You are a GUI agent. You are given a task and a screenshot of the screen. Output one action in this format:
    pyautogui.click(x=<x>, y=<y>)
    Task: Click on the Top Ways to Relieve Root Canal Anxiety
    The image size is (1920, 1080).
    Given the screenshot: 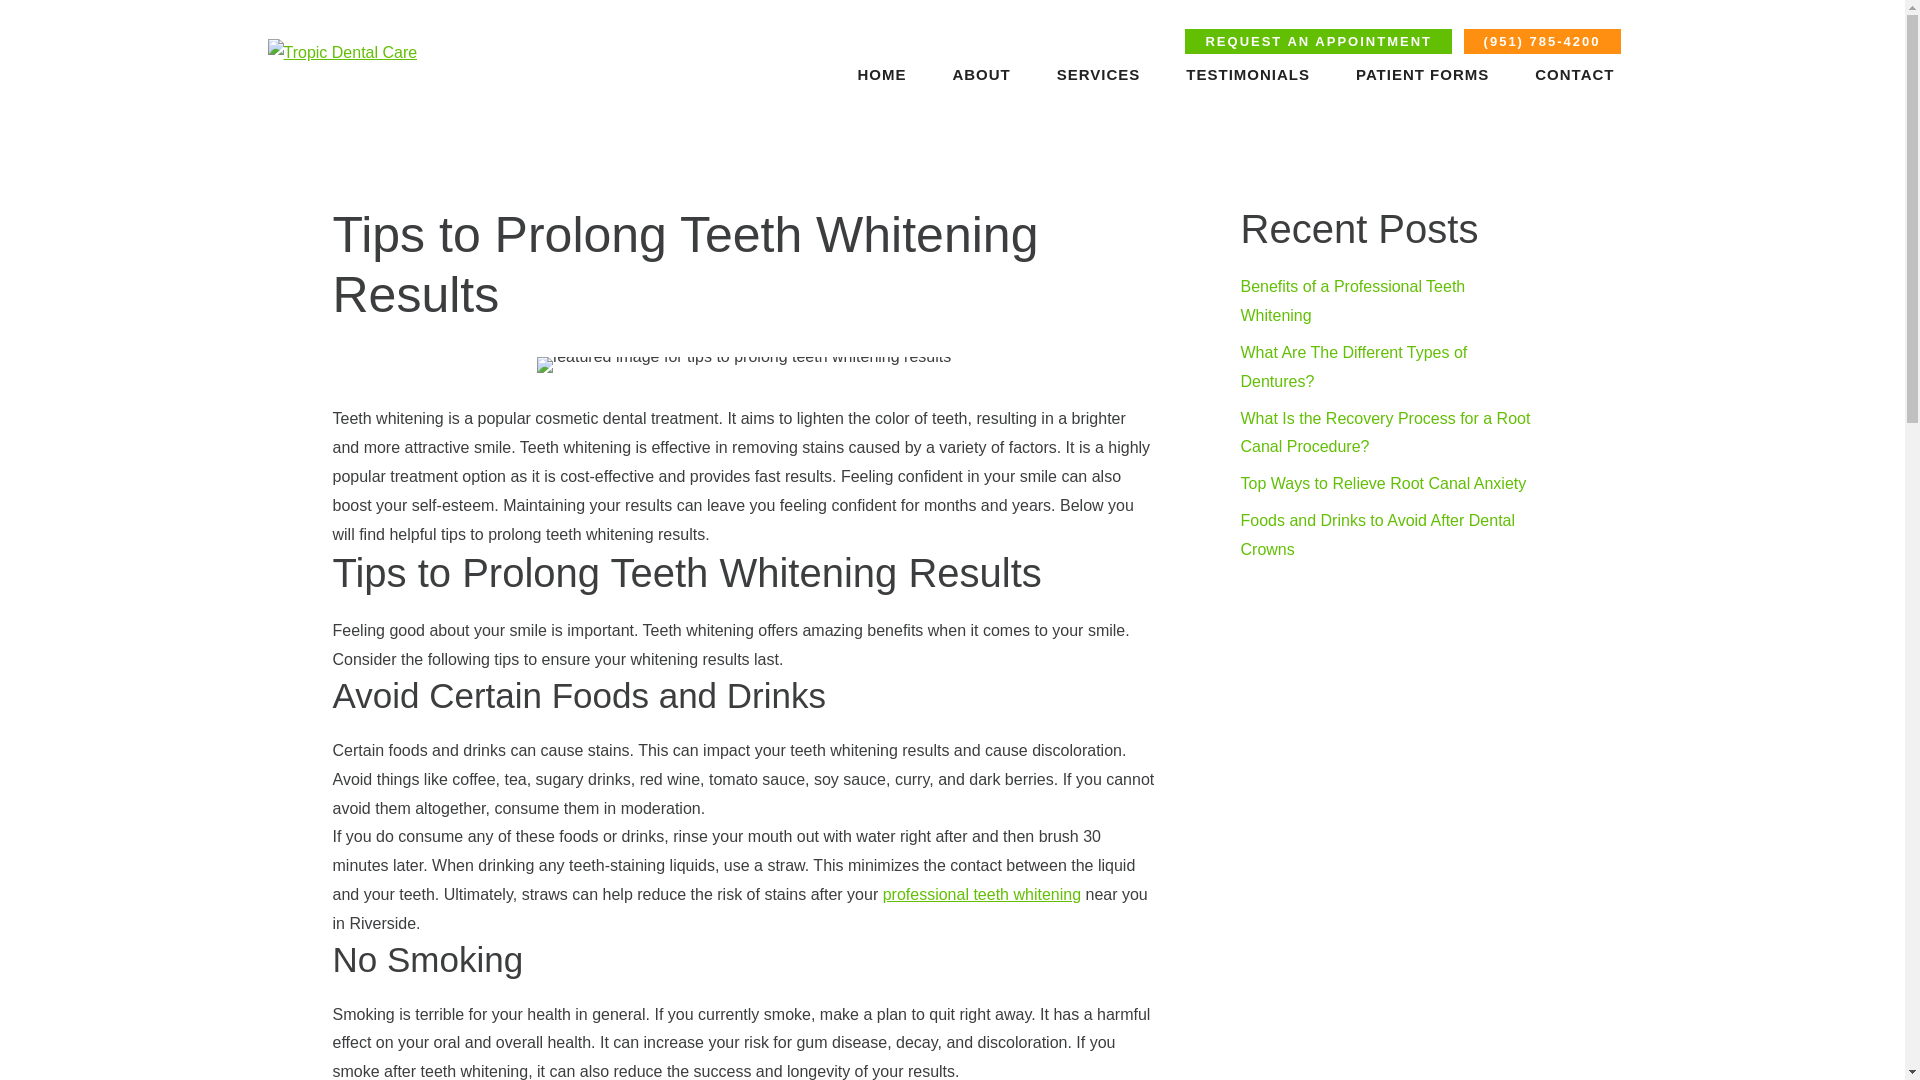 What is the action you would take?
    pyautogui.click(x=1383, y=484)
    